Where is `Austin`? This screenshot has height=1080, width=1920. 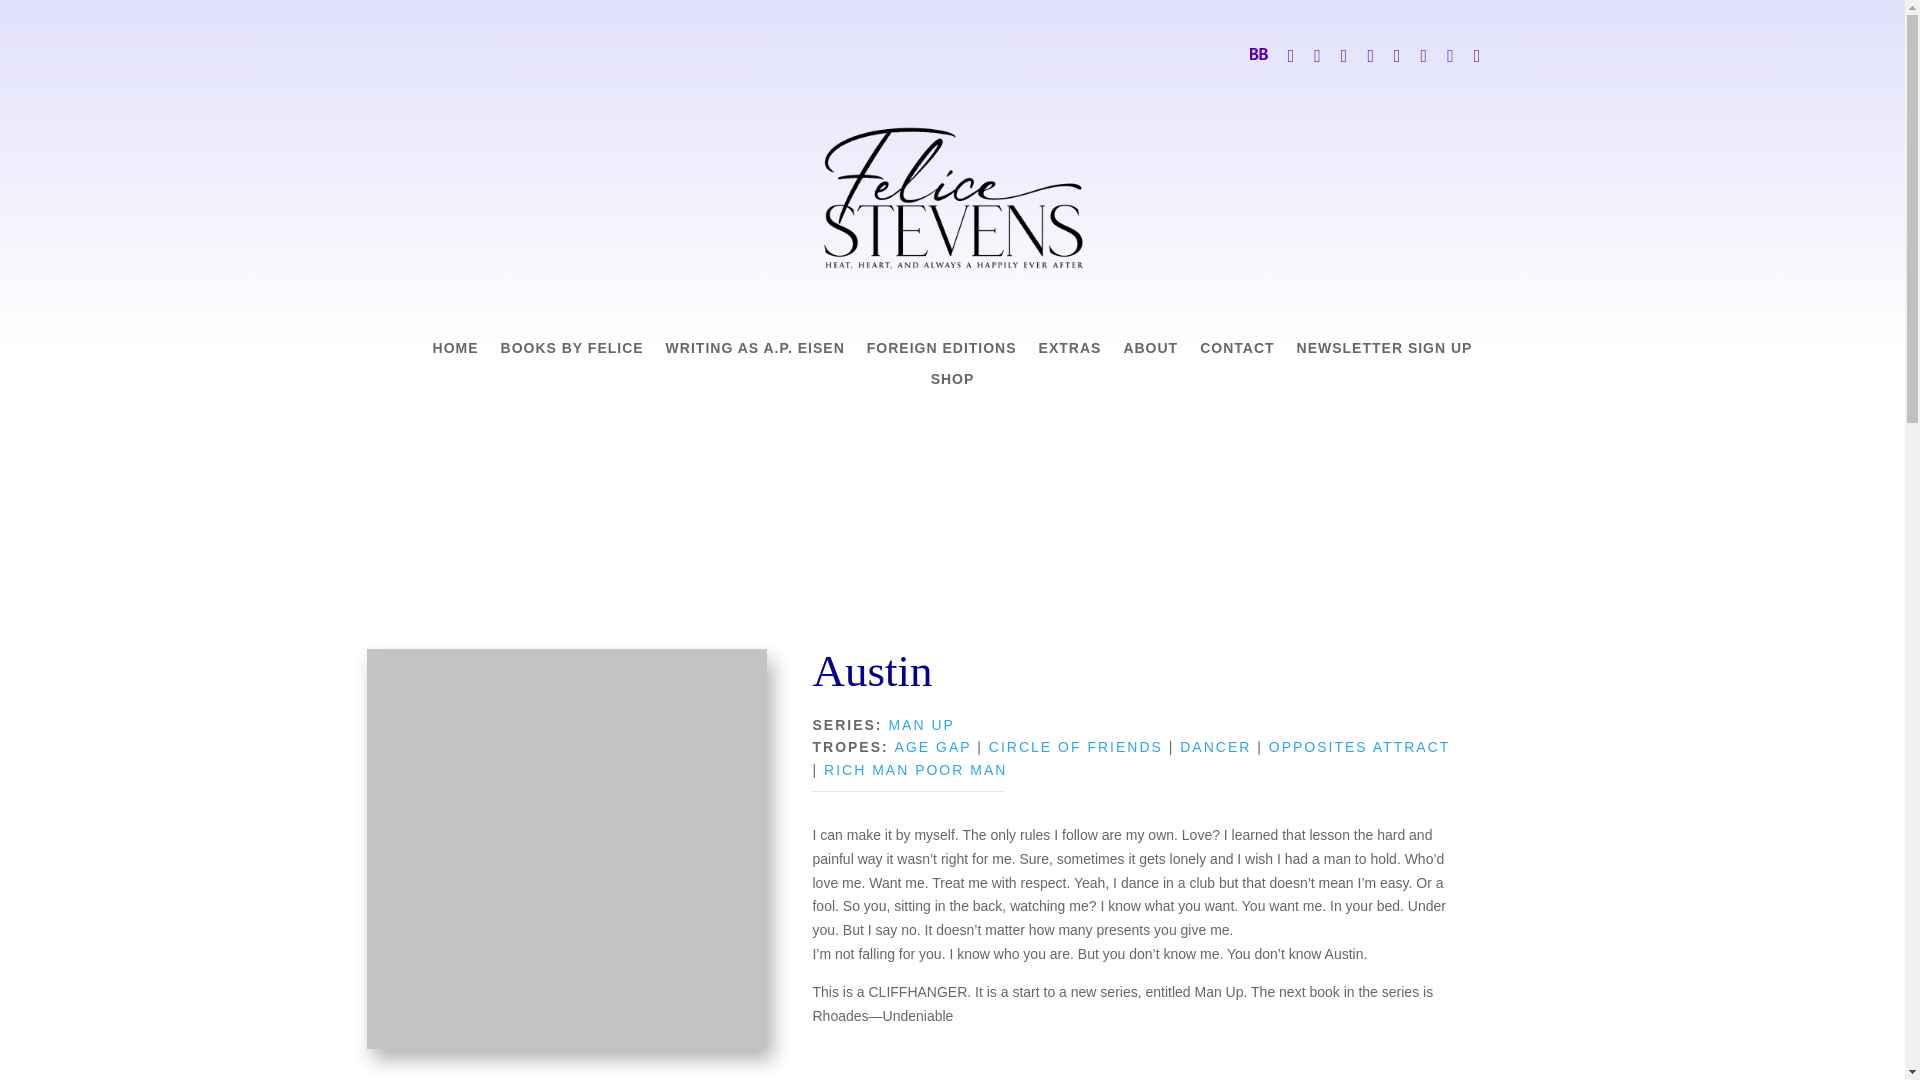 Austin is located at coordinates (566, 848).